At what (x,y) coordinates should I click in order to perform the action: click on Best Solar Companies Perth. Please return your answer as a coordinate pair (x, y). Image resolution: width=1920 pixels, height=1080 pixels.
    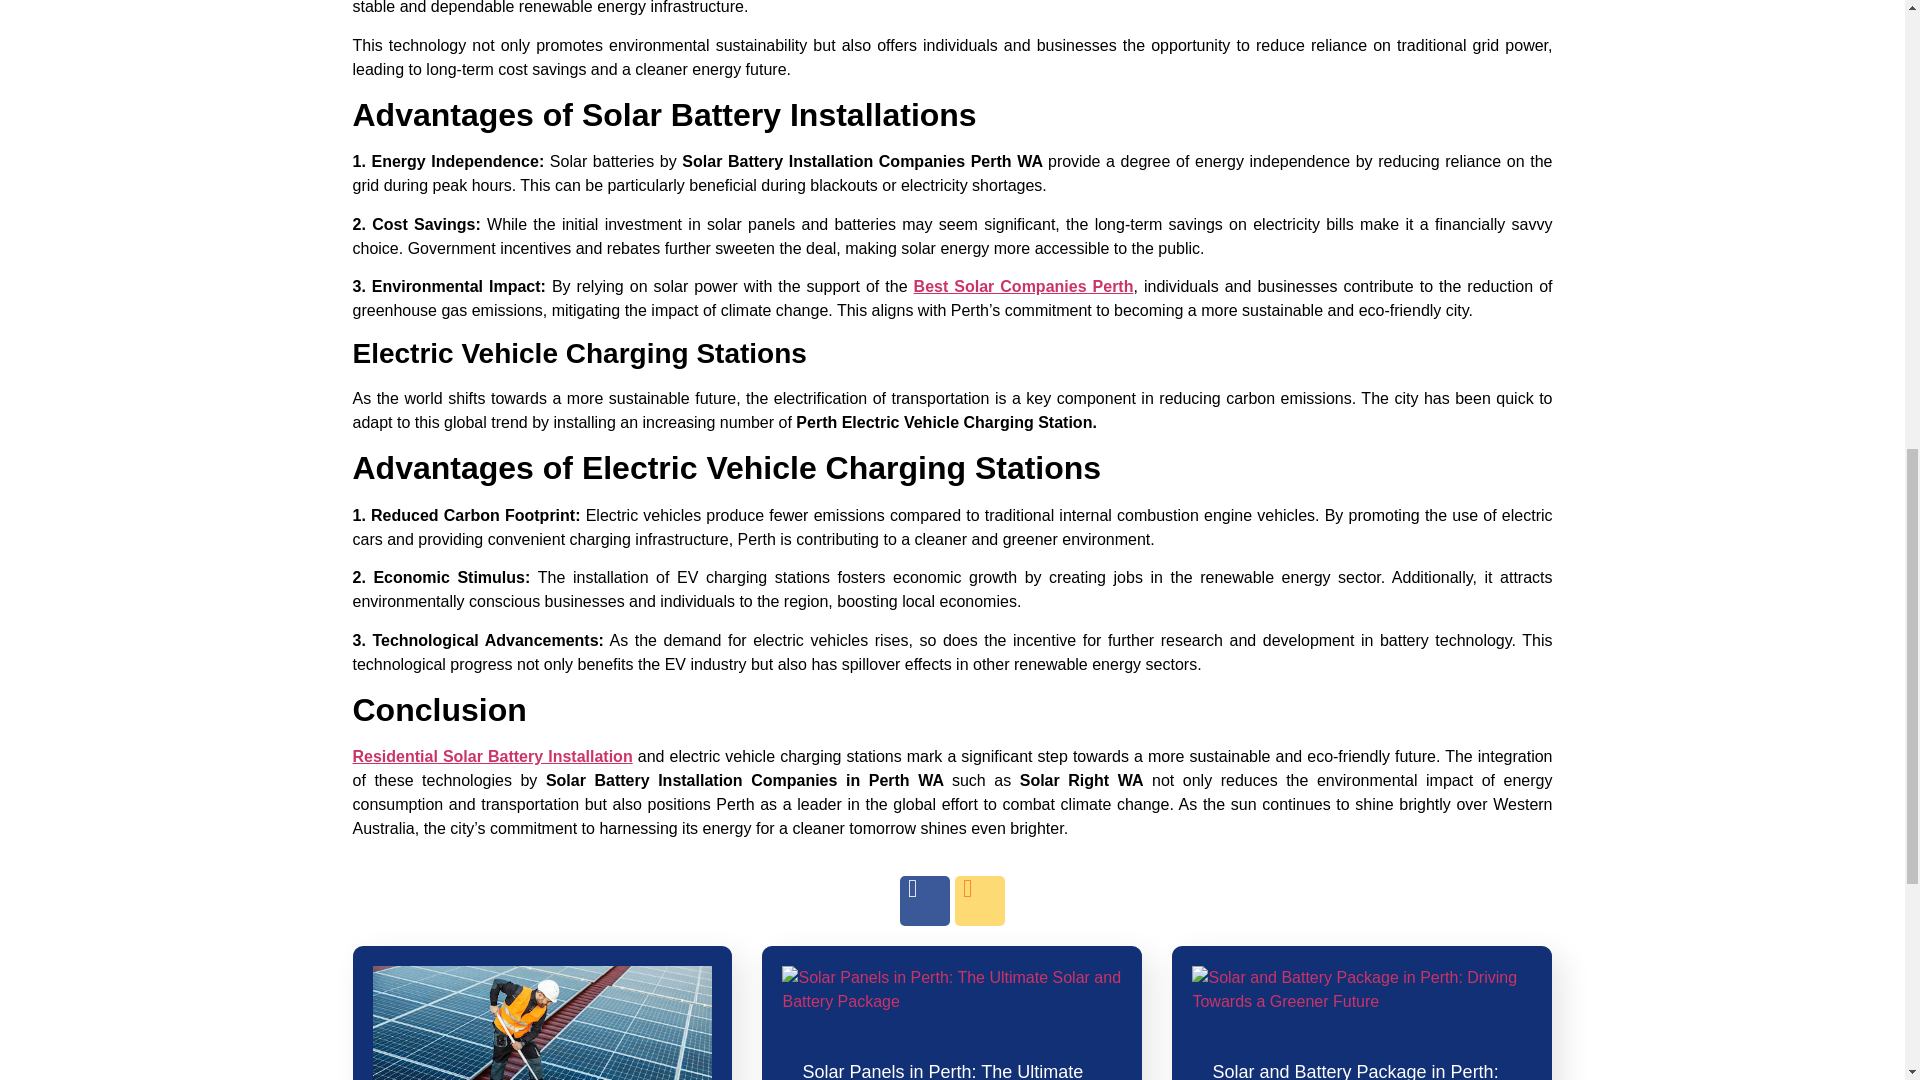
    Looking at the image, I should click on (1024, 286).